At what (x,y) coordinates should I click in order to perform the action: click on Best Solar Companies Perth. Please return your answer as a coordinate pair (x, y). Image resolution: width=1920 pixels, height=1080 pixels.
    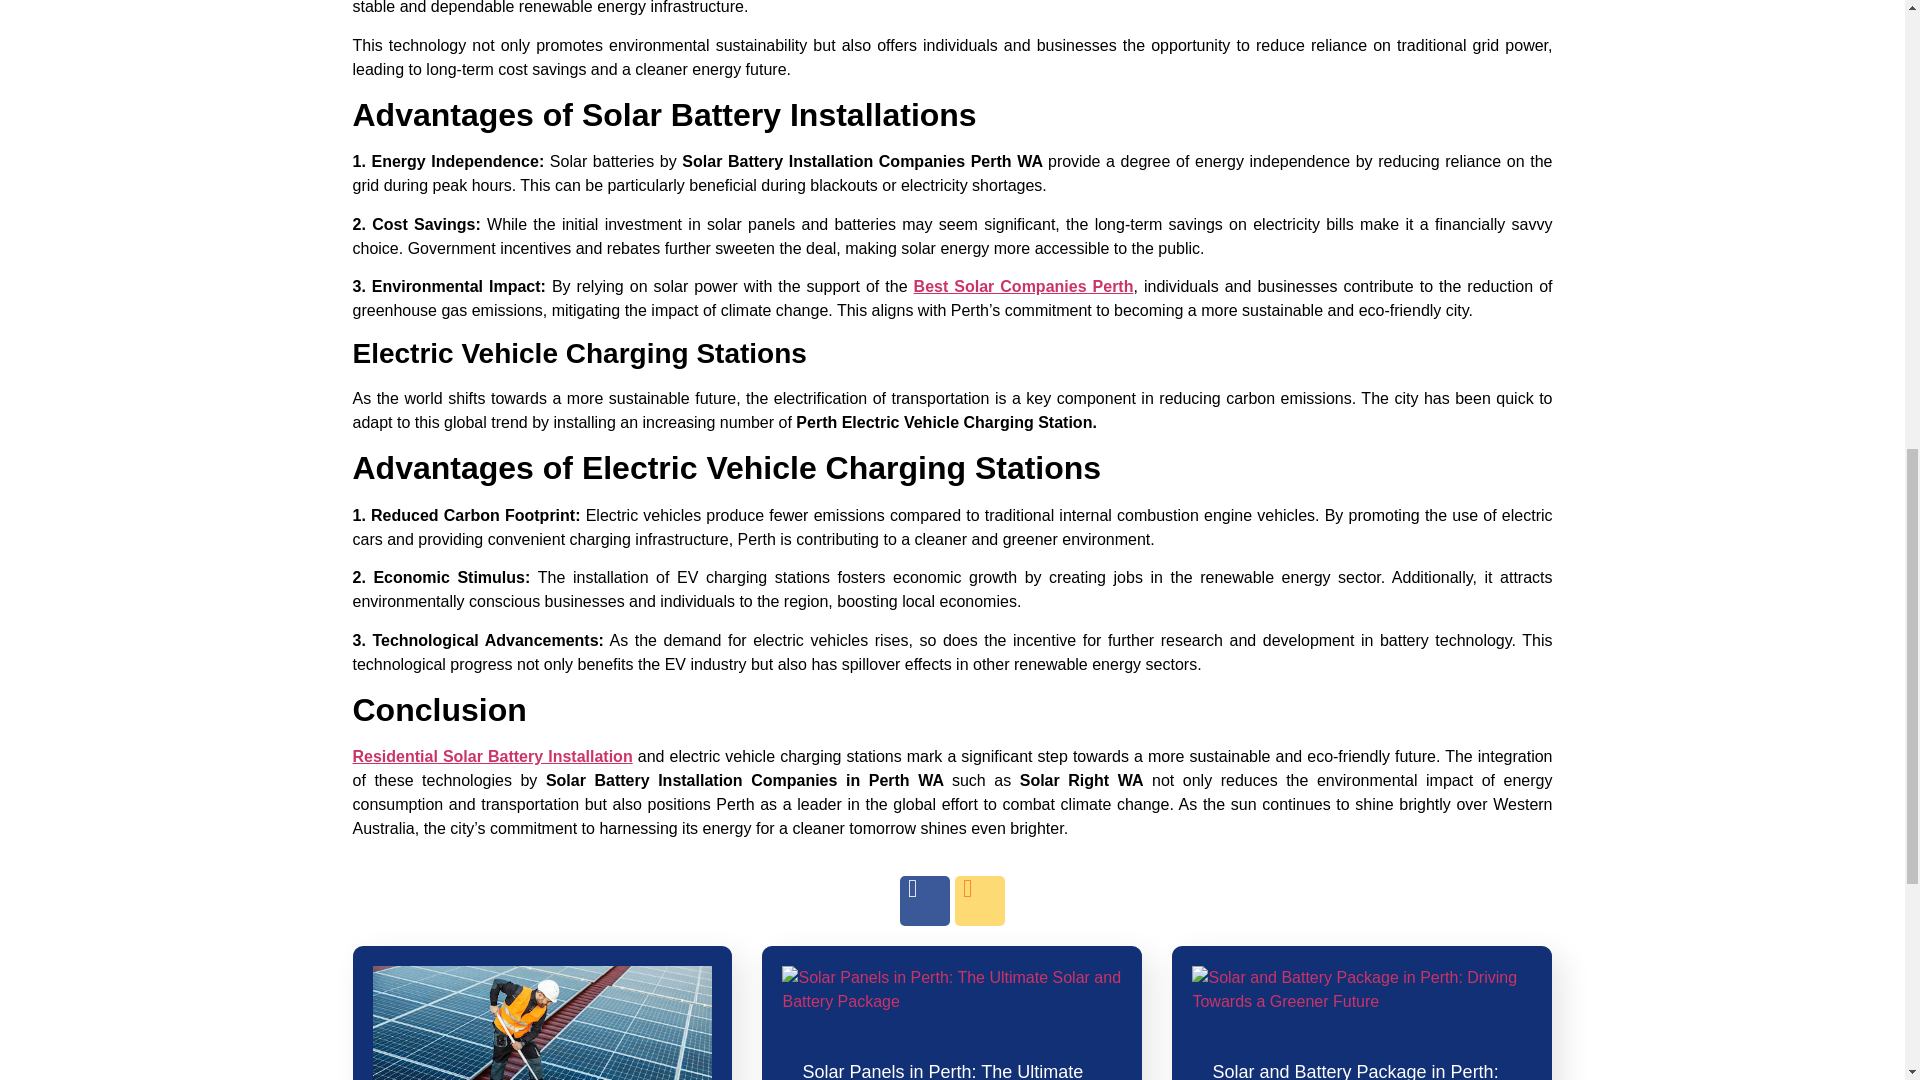
    Looking at the image, I should click on (1024, 286).